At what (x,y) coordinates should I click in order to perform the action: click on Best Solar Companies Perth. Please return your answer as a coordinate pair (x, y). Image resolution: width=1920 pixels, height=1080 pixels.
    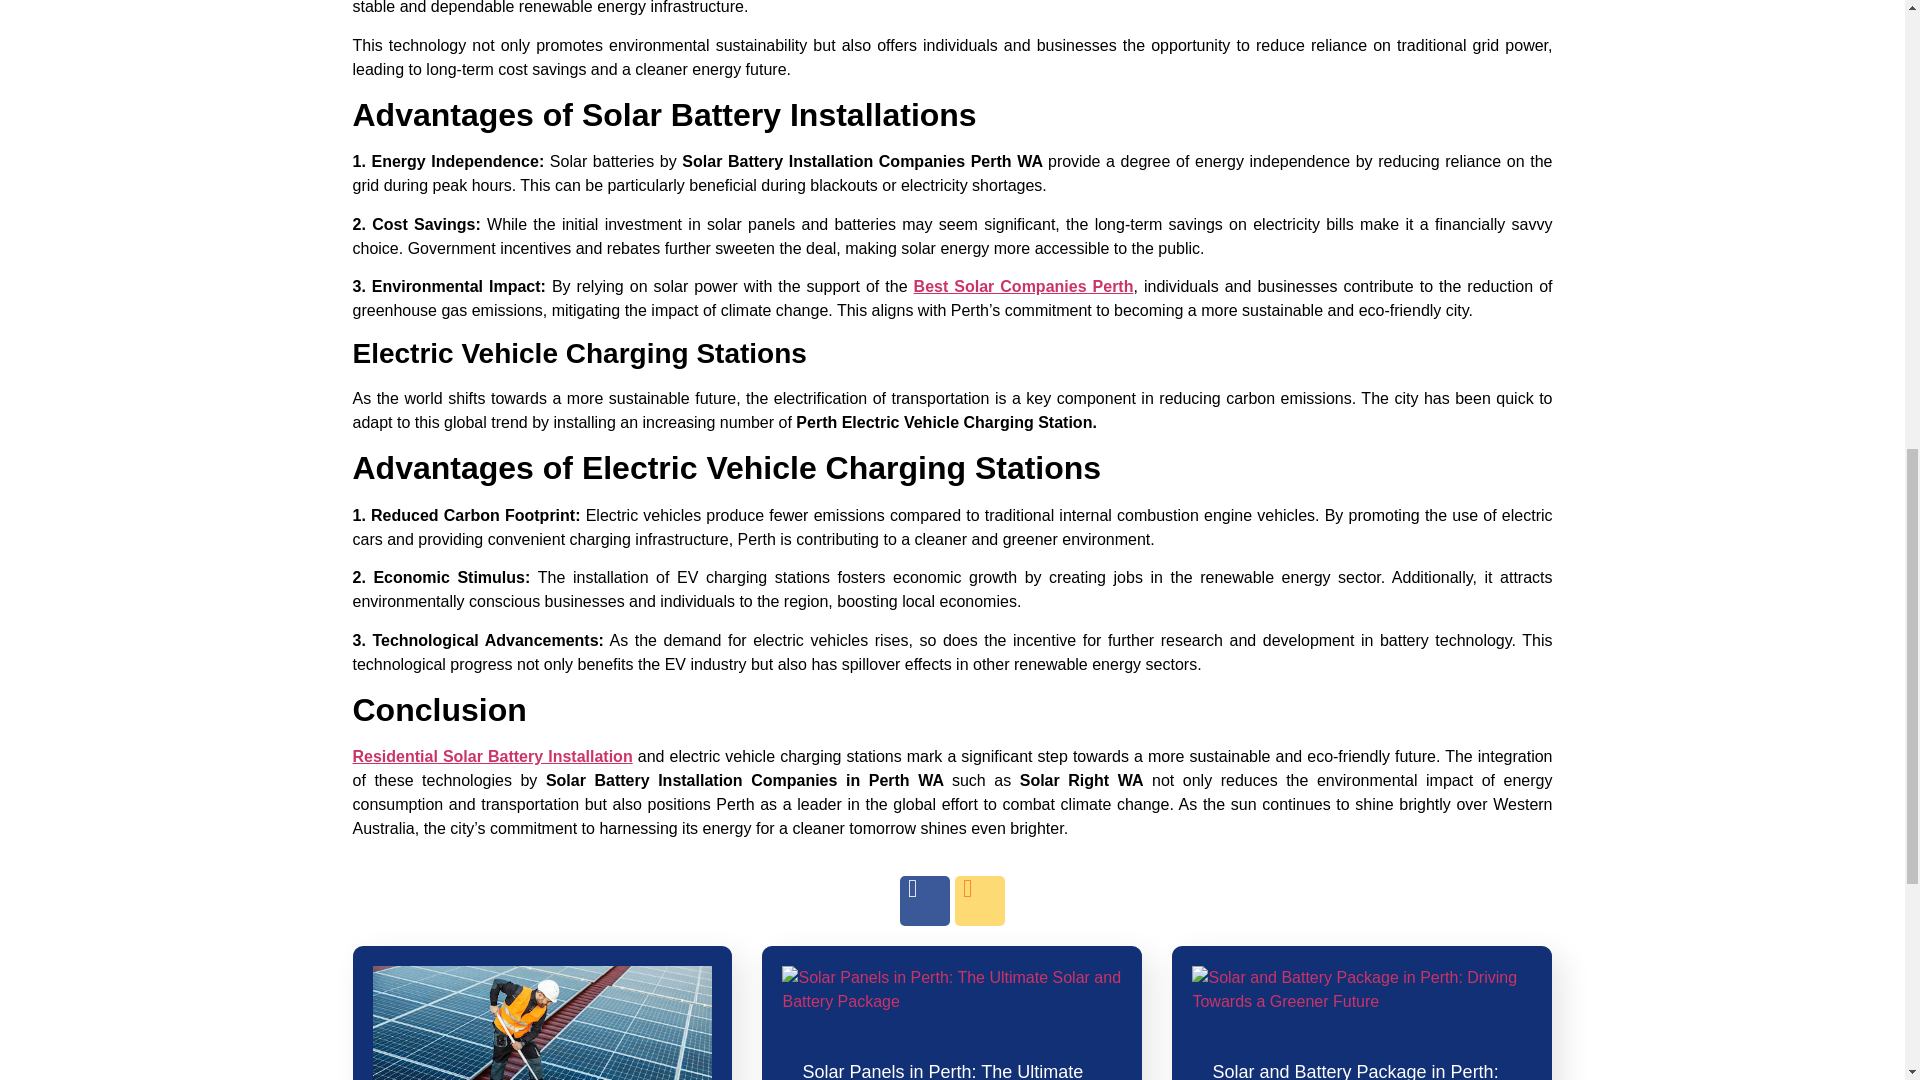
    Looking at the image, I should click on (1024, 286).